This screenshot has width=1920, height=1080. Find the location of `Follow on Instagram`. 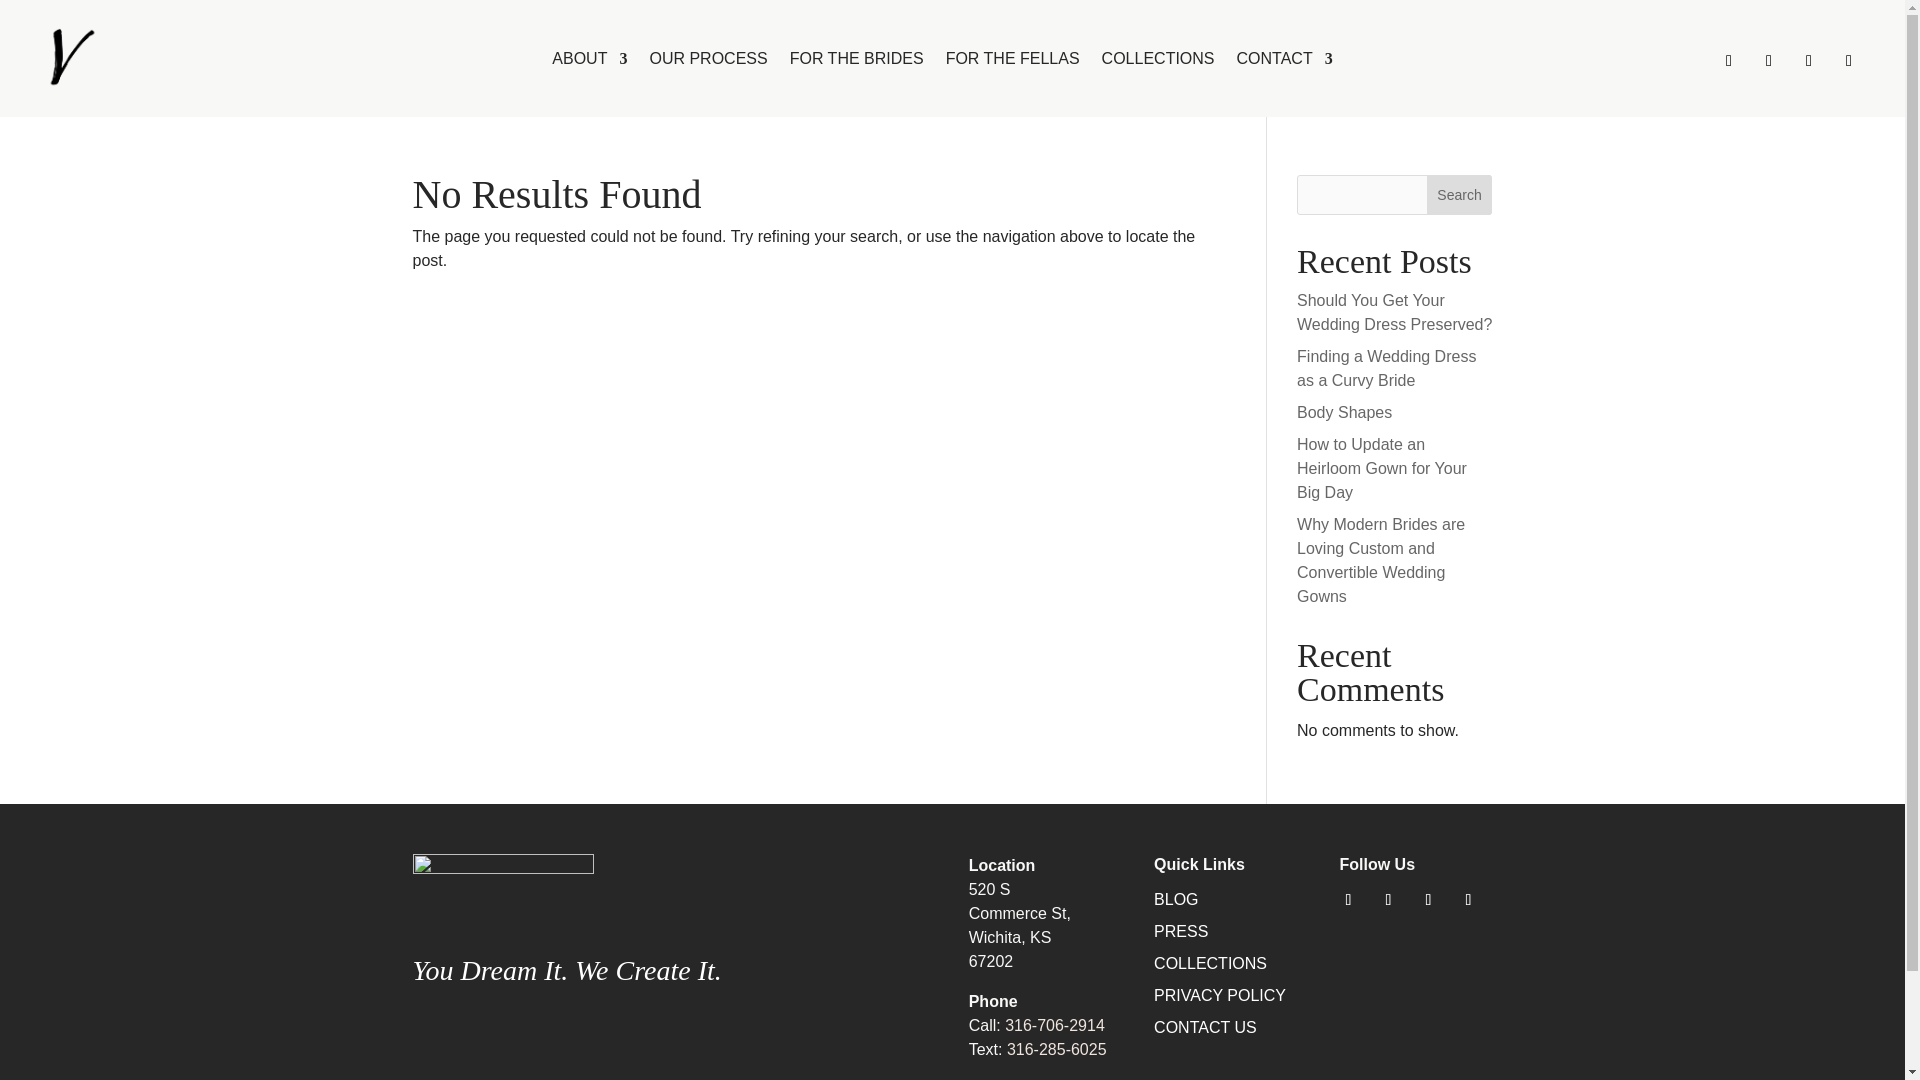

Follow on Instagram is located at coordinates (1728, 60).